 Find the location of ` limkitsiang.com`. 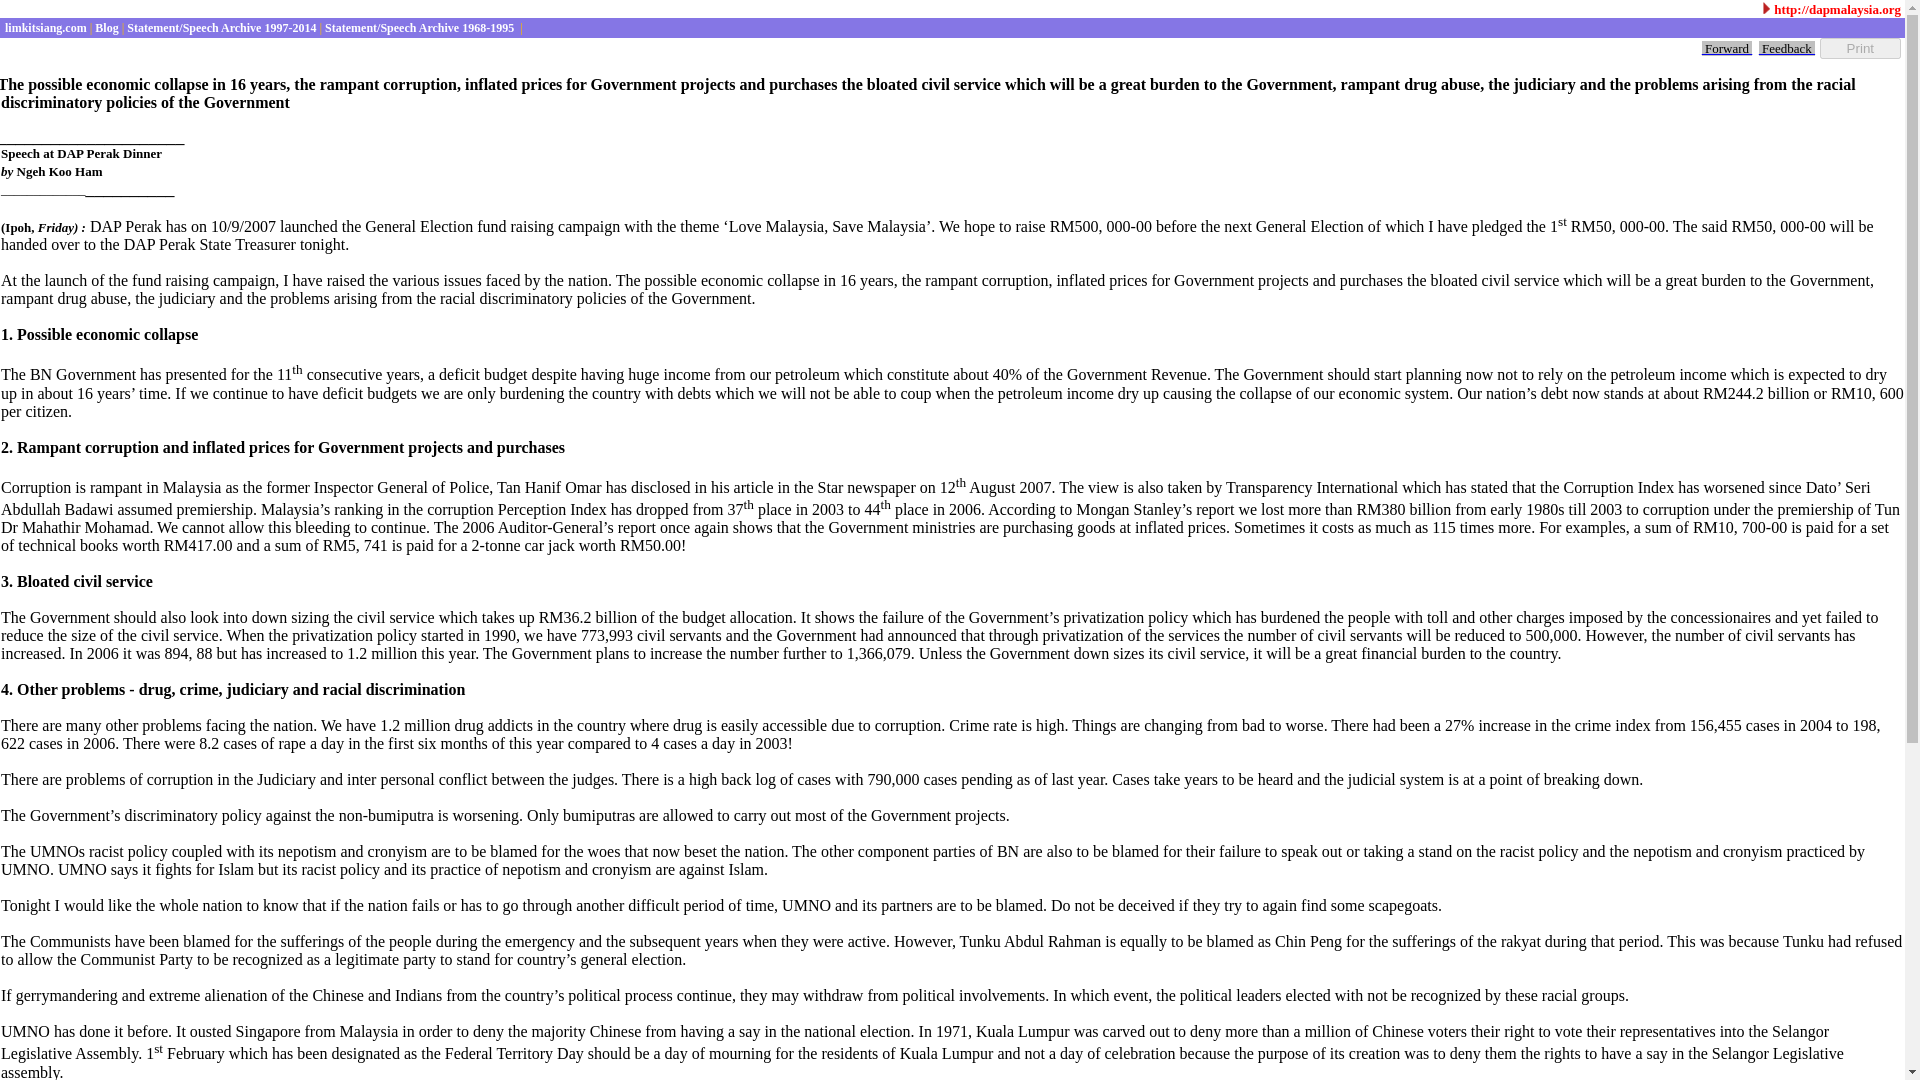

 limkitsiang.com is located at coordinates (44, 26).